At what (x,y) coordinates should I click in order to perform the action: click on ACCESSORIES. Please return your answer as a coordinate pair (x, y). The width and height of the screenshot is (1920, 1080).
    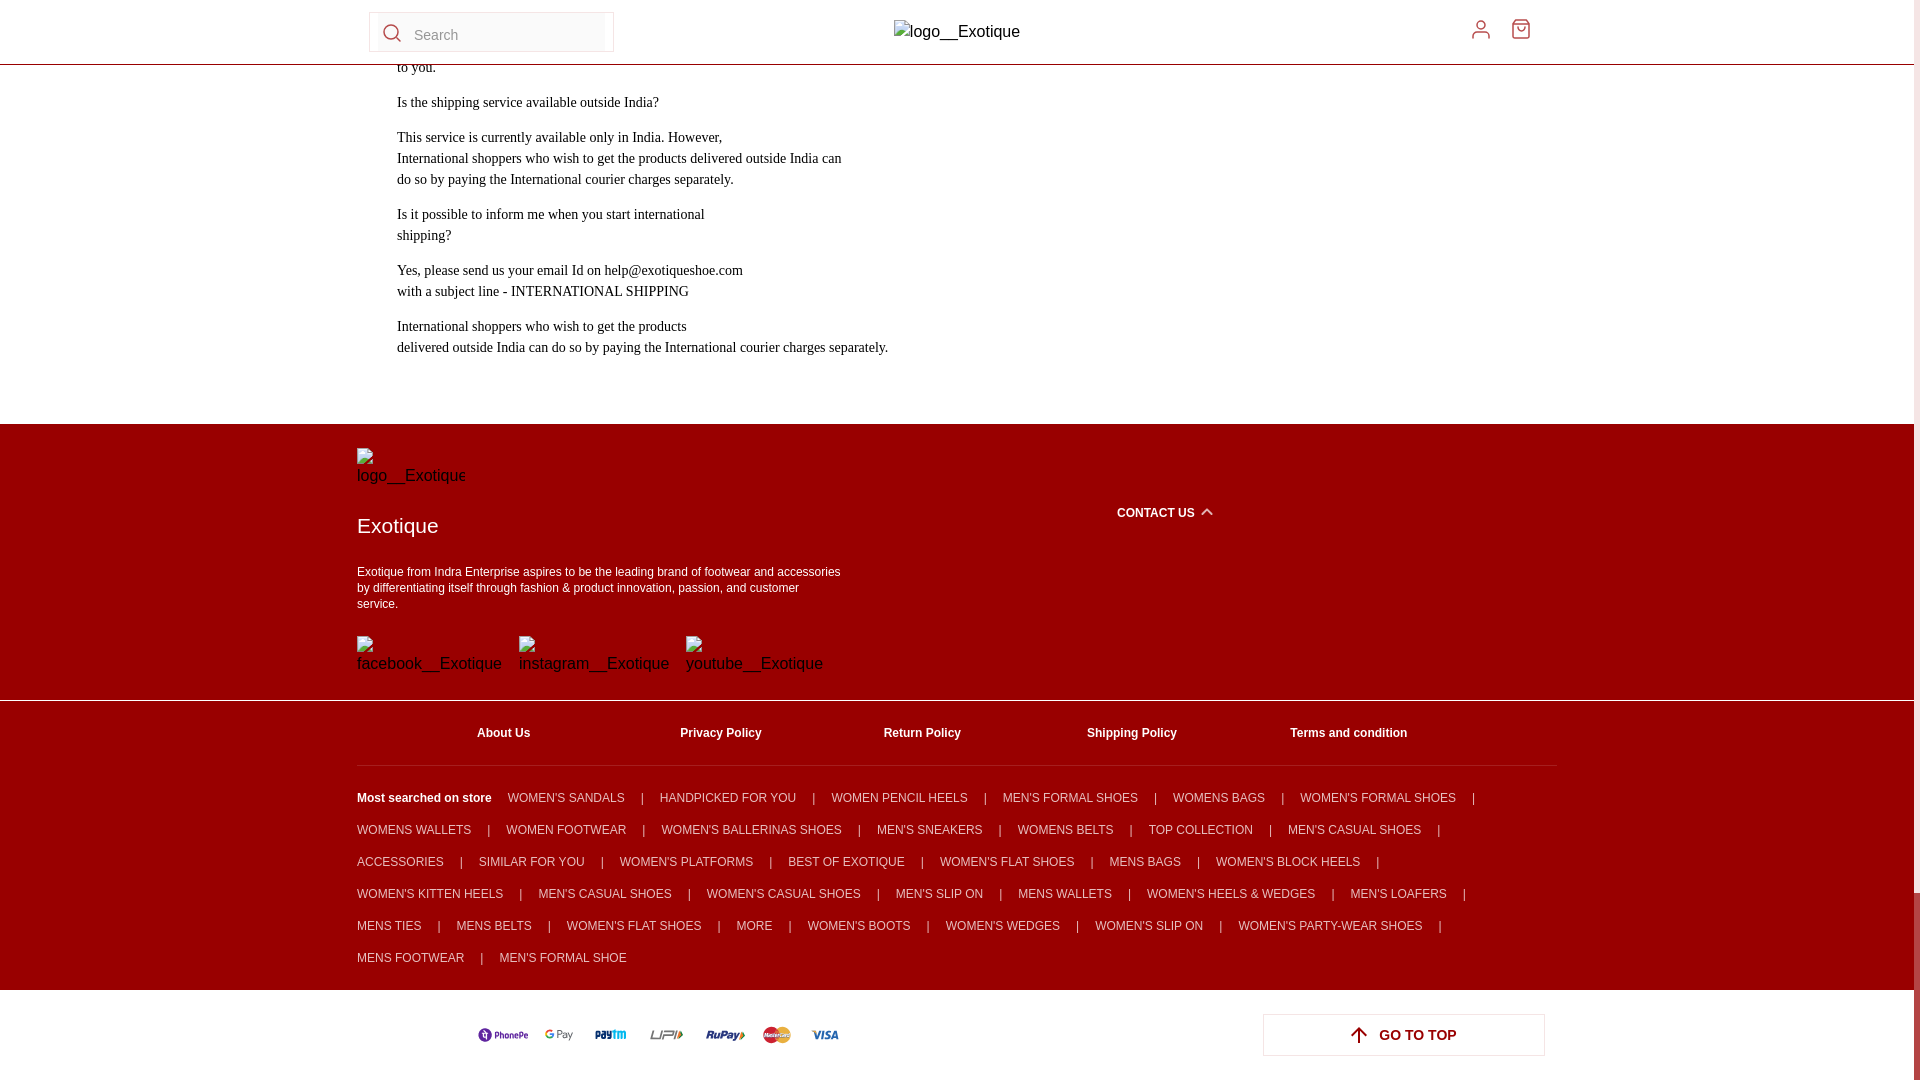
    Looking at the image, I should click on (400, 862).